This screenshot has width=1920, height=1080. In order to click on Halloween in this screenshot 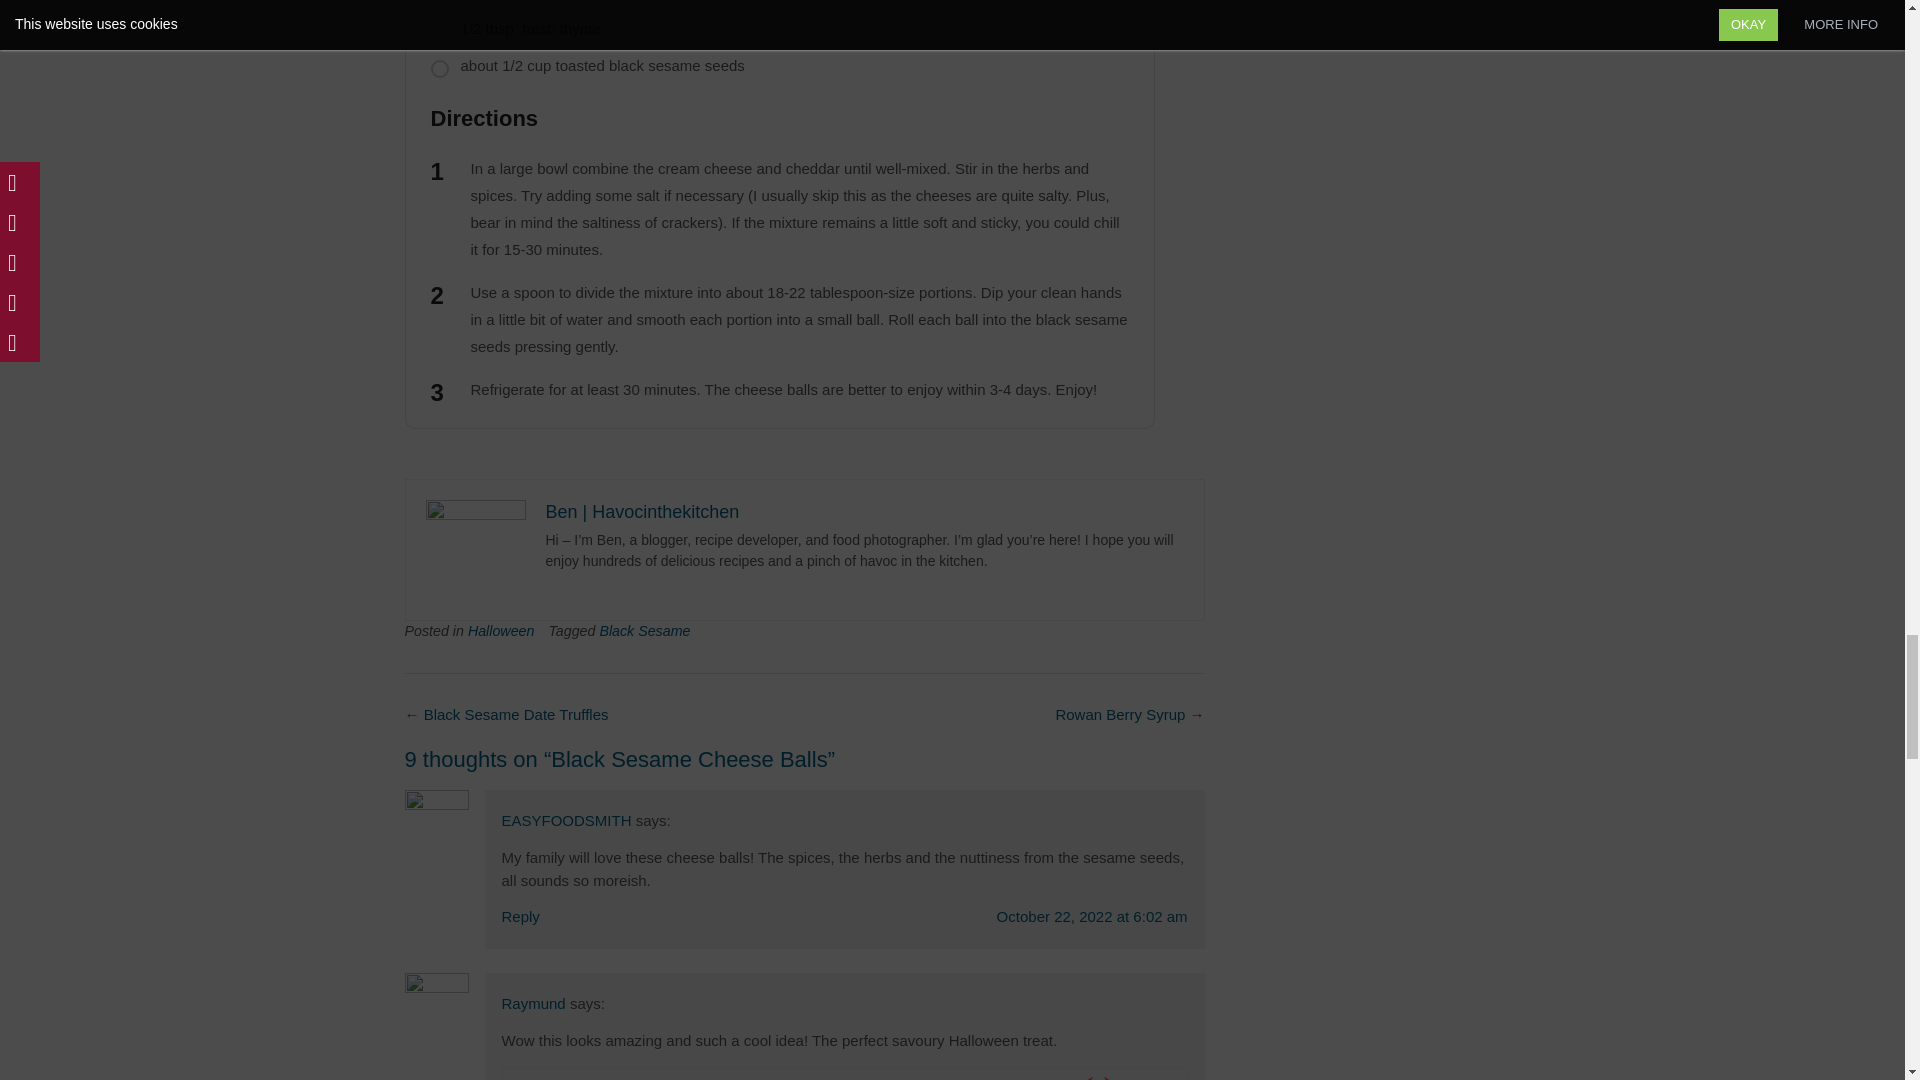, I will do `click(502, 631)`.